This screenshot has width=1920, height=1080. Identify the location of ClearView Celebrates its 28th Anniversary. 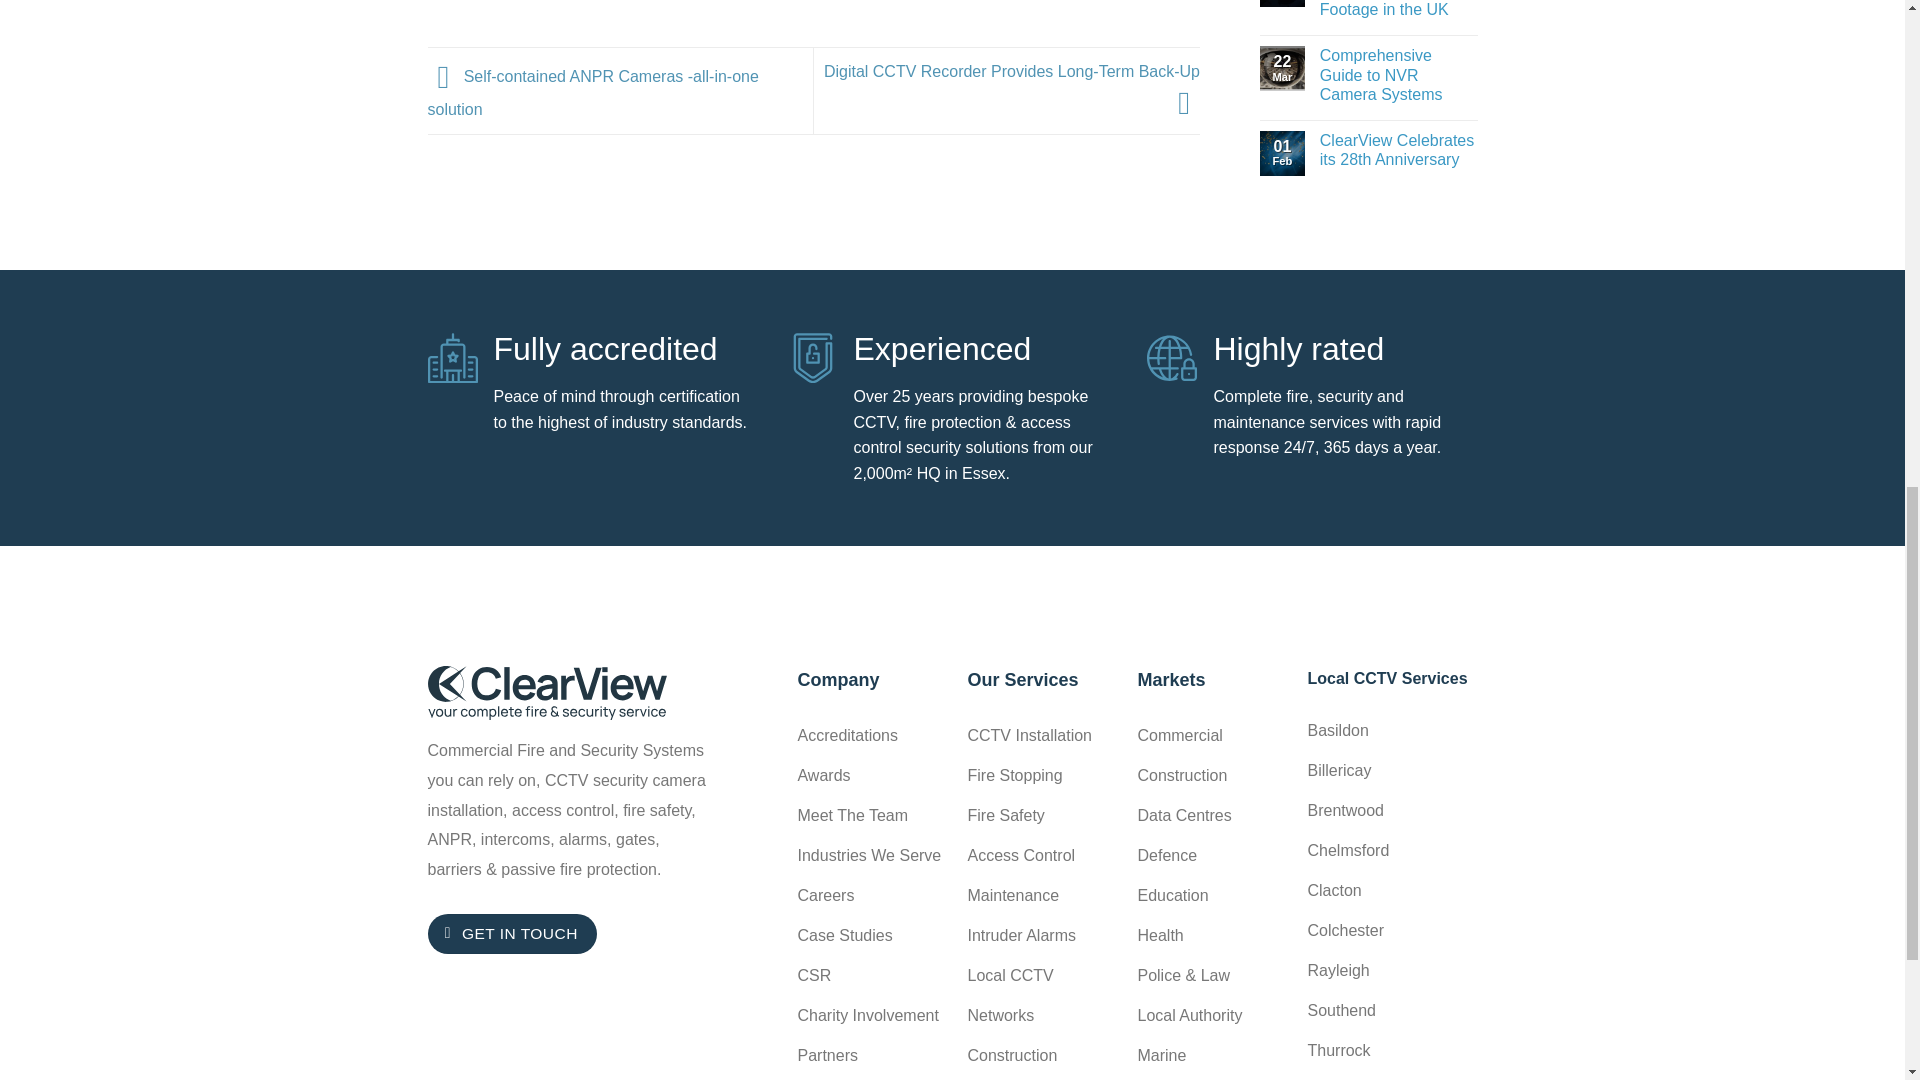
(1399, 149).